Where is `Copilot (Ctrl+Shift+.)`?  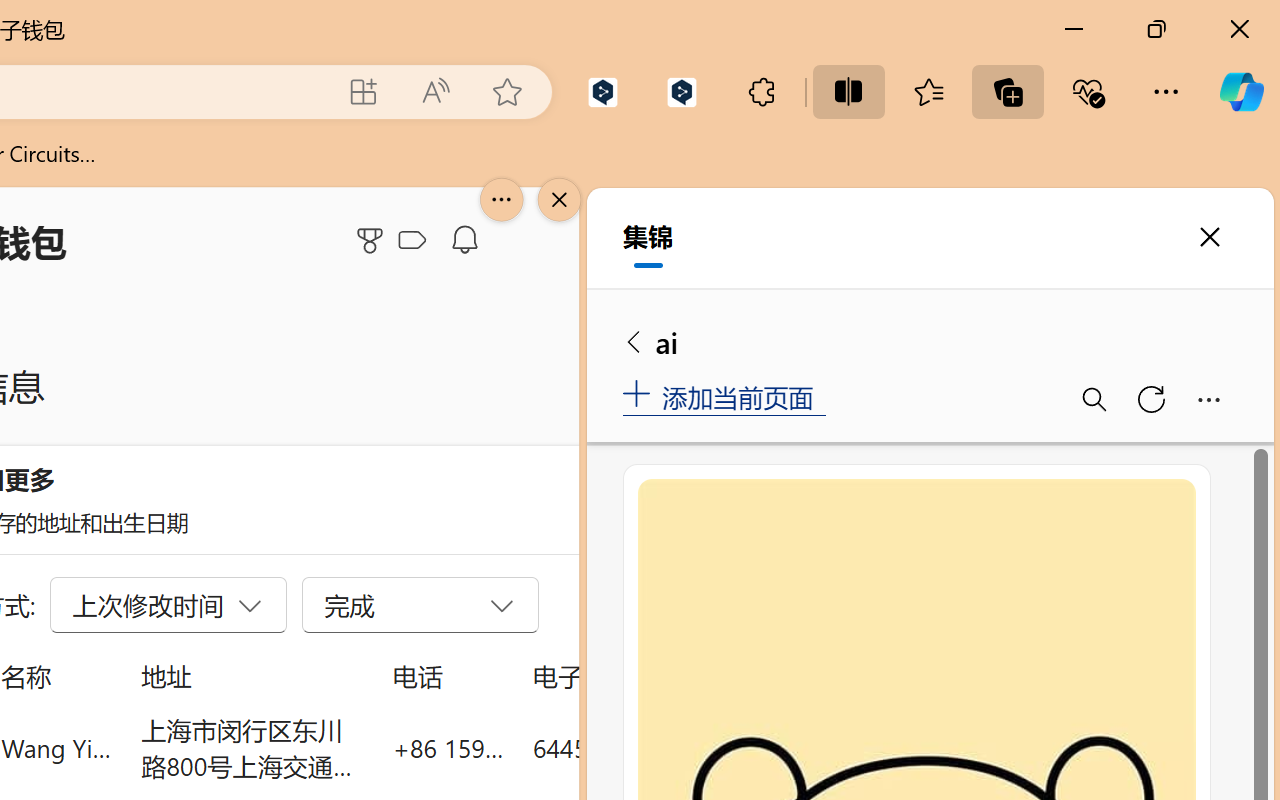
Copilot (Ctrl+Shift+.) is located at coordinates (1241, 92).